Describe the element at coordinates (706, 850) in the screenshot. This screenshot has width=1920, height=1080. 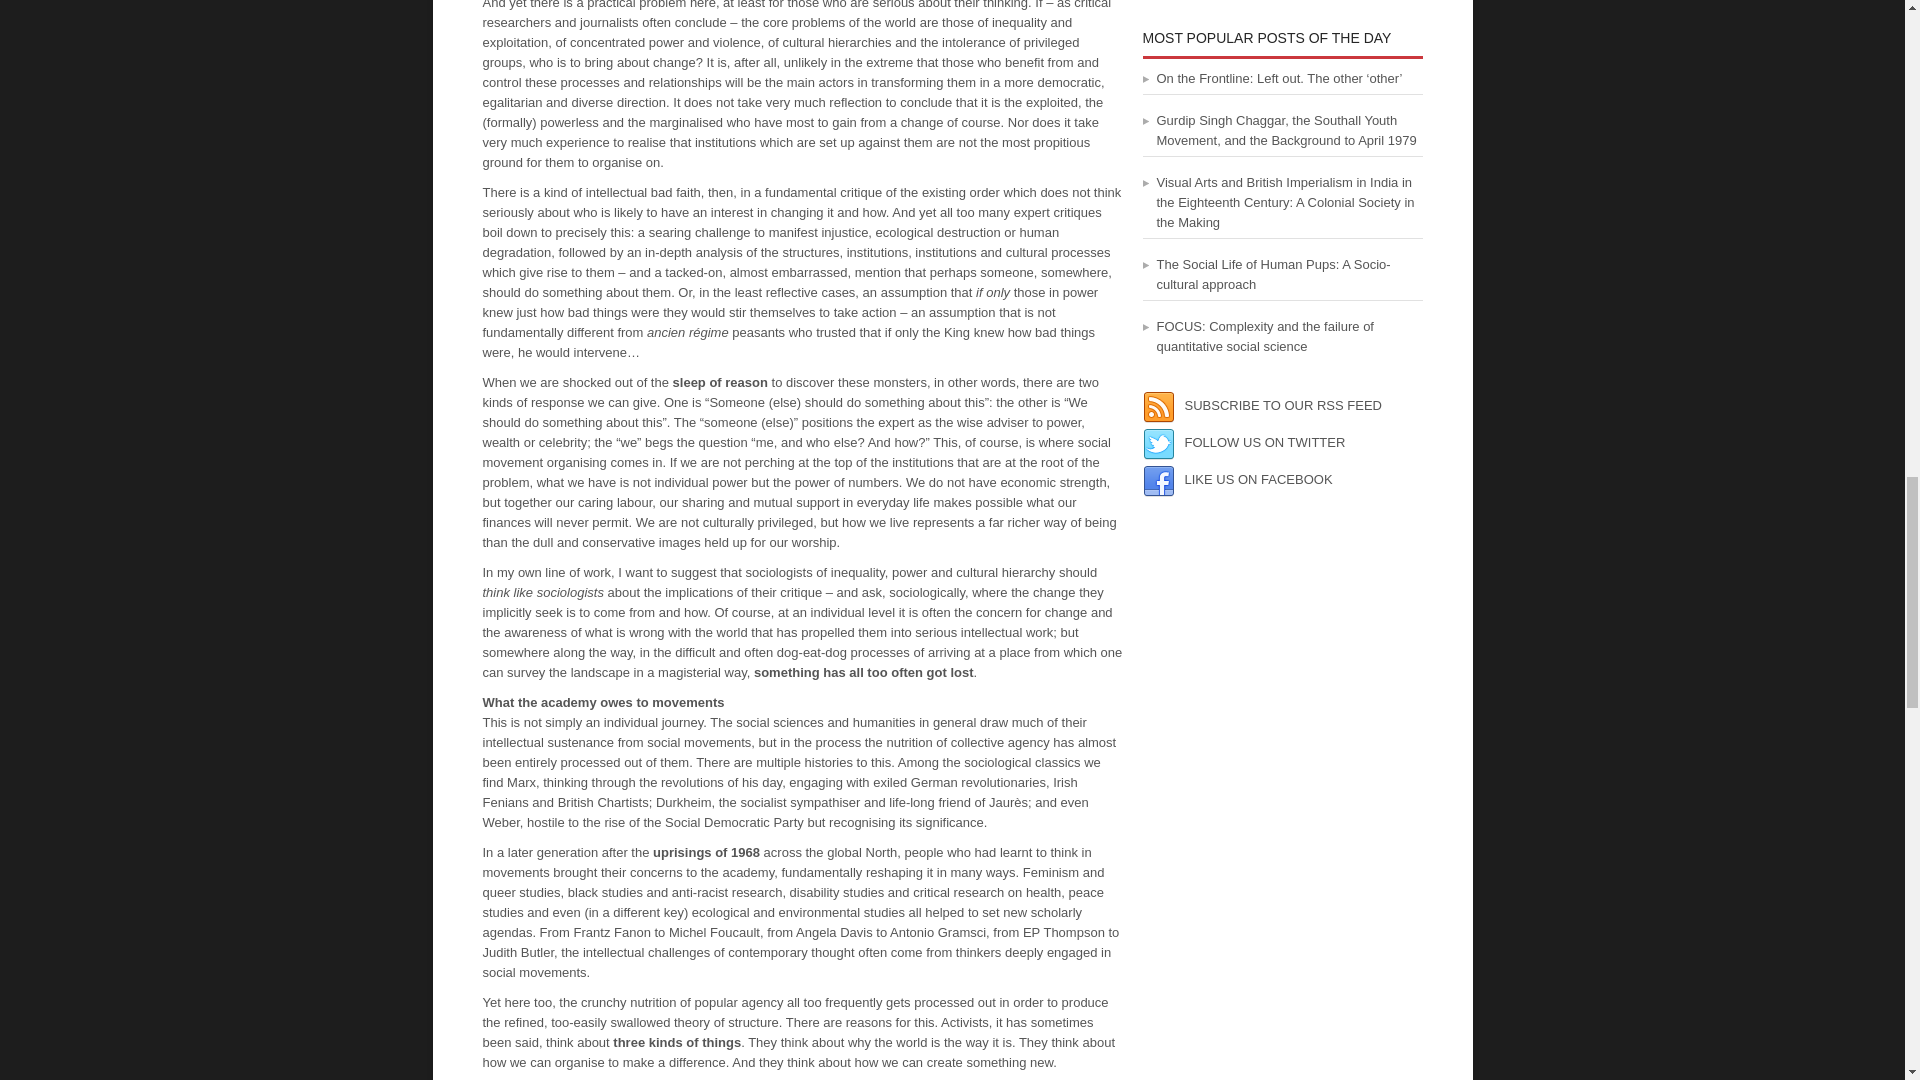
I see `uprisings of 1968` at that location.